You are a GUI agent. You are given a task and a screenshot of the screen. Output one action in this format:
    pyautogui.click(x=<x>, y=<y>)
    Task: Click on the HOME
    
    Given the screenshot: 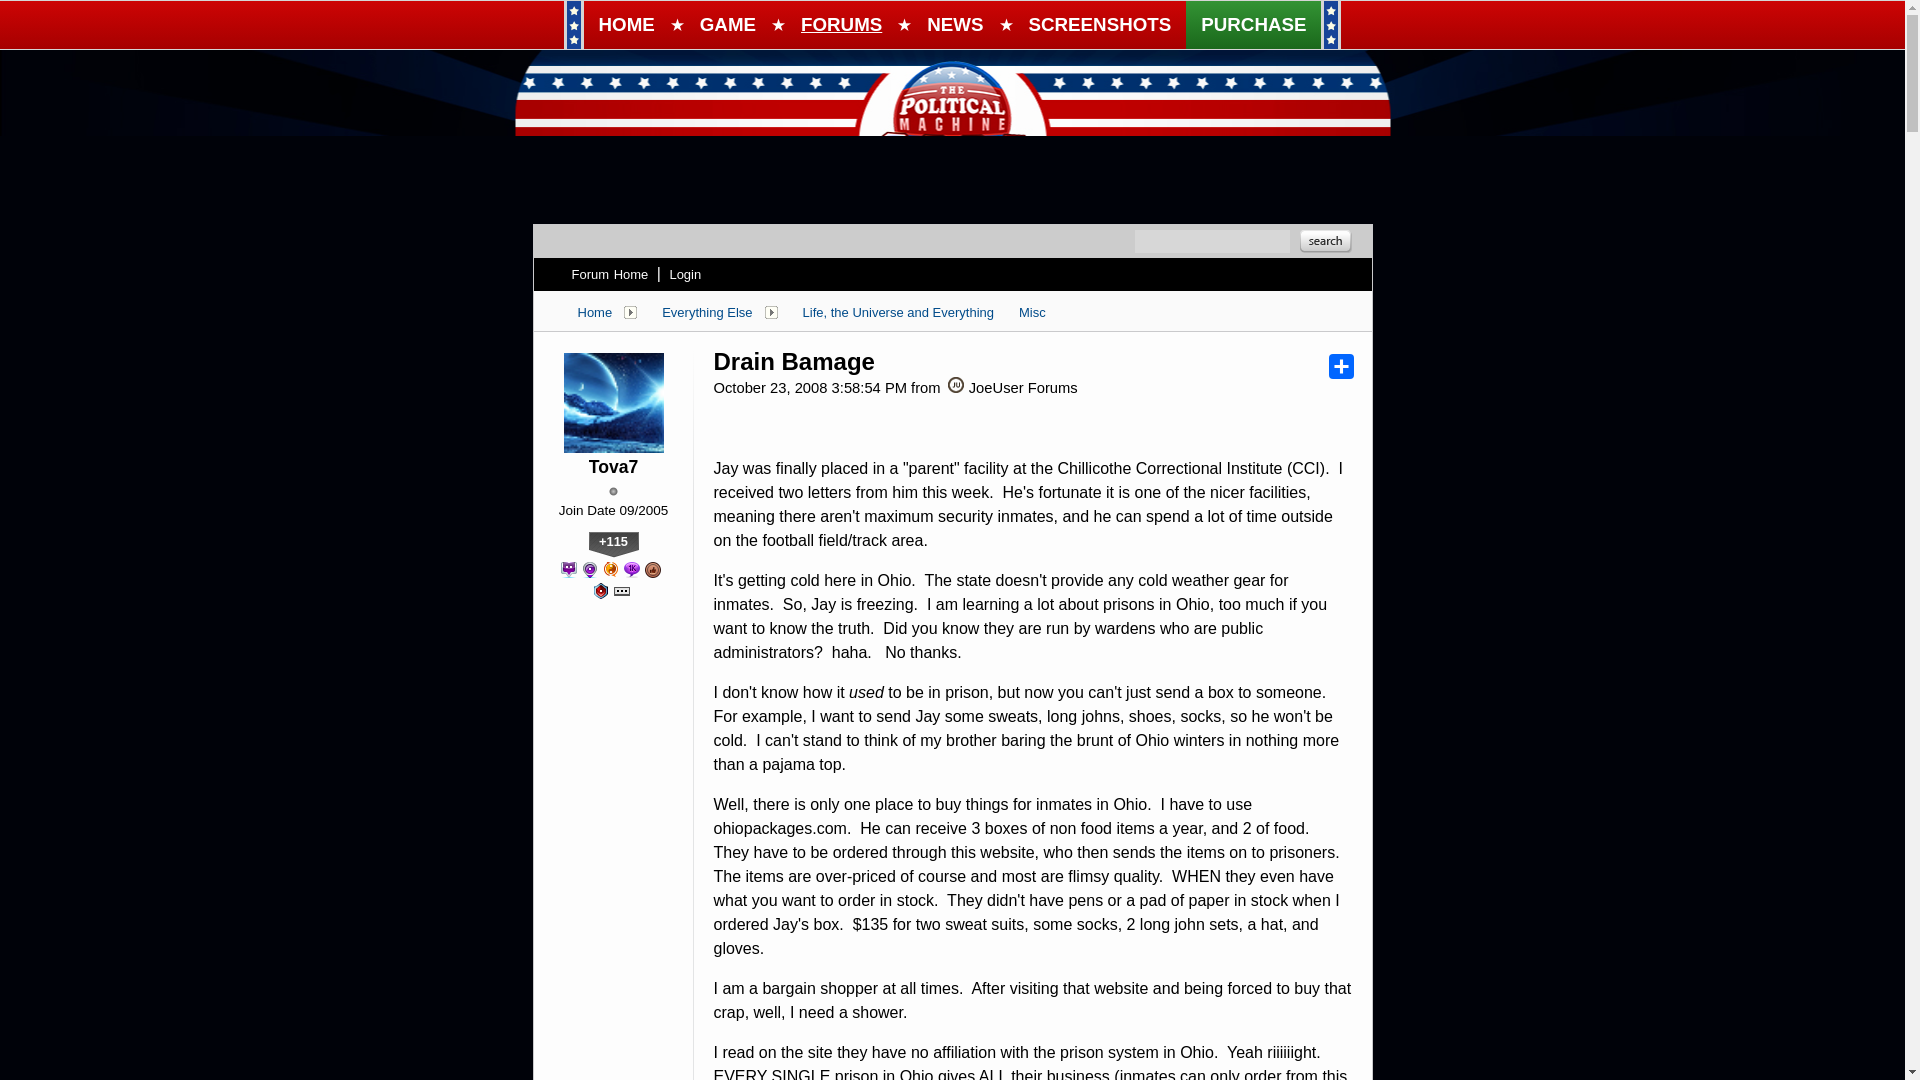 What is the action you would take?
    pyautogui.click(x=626, y=24)
    